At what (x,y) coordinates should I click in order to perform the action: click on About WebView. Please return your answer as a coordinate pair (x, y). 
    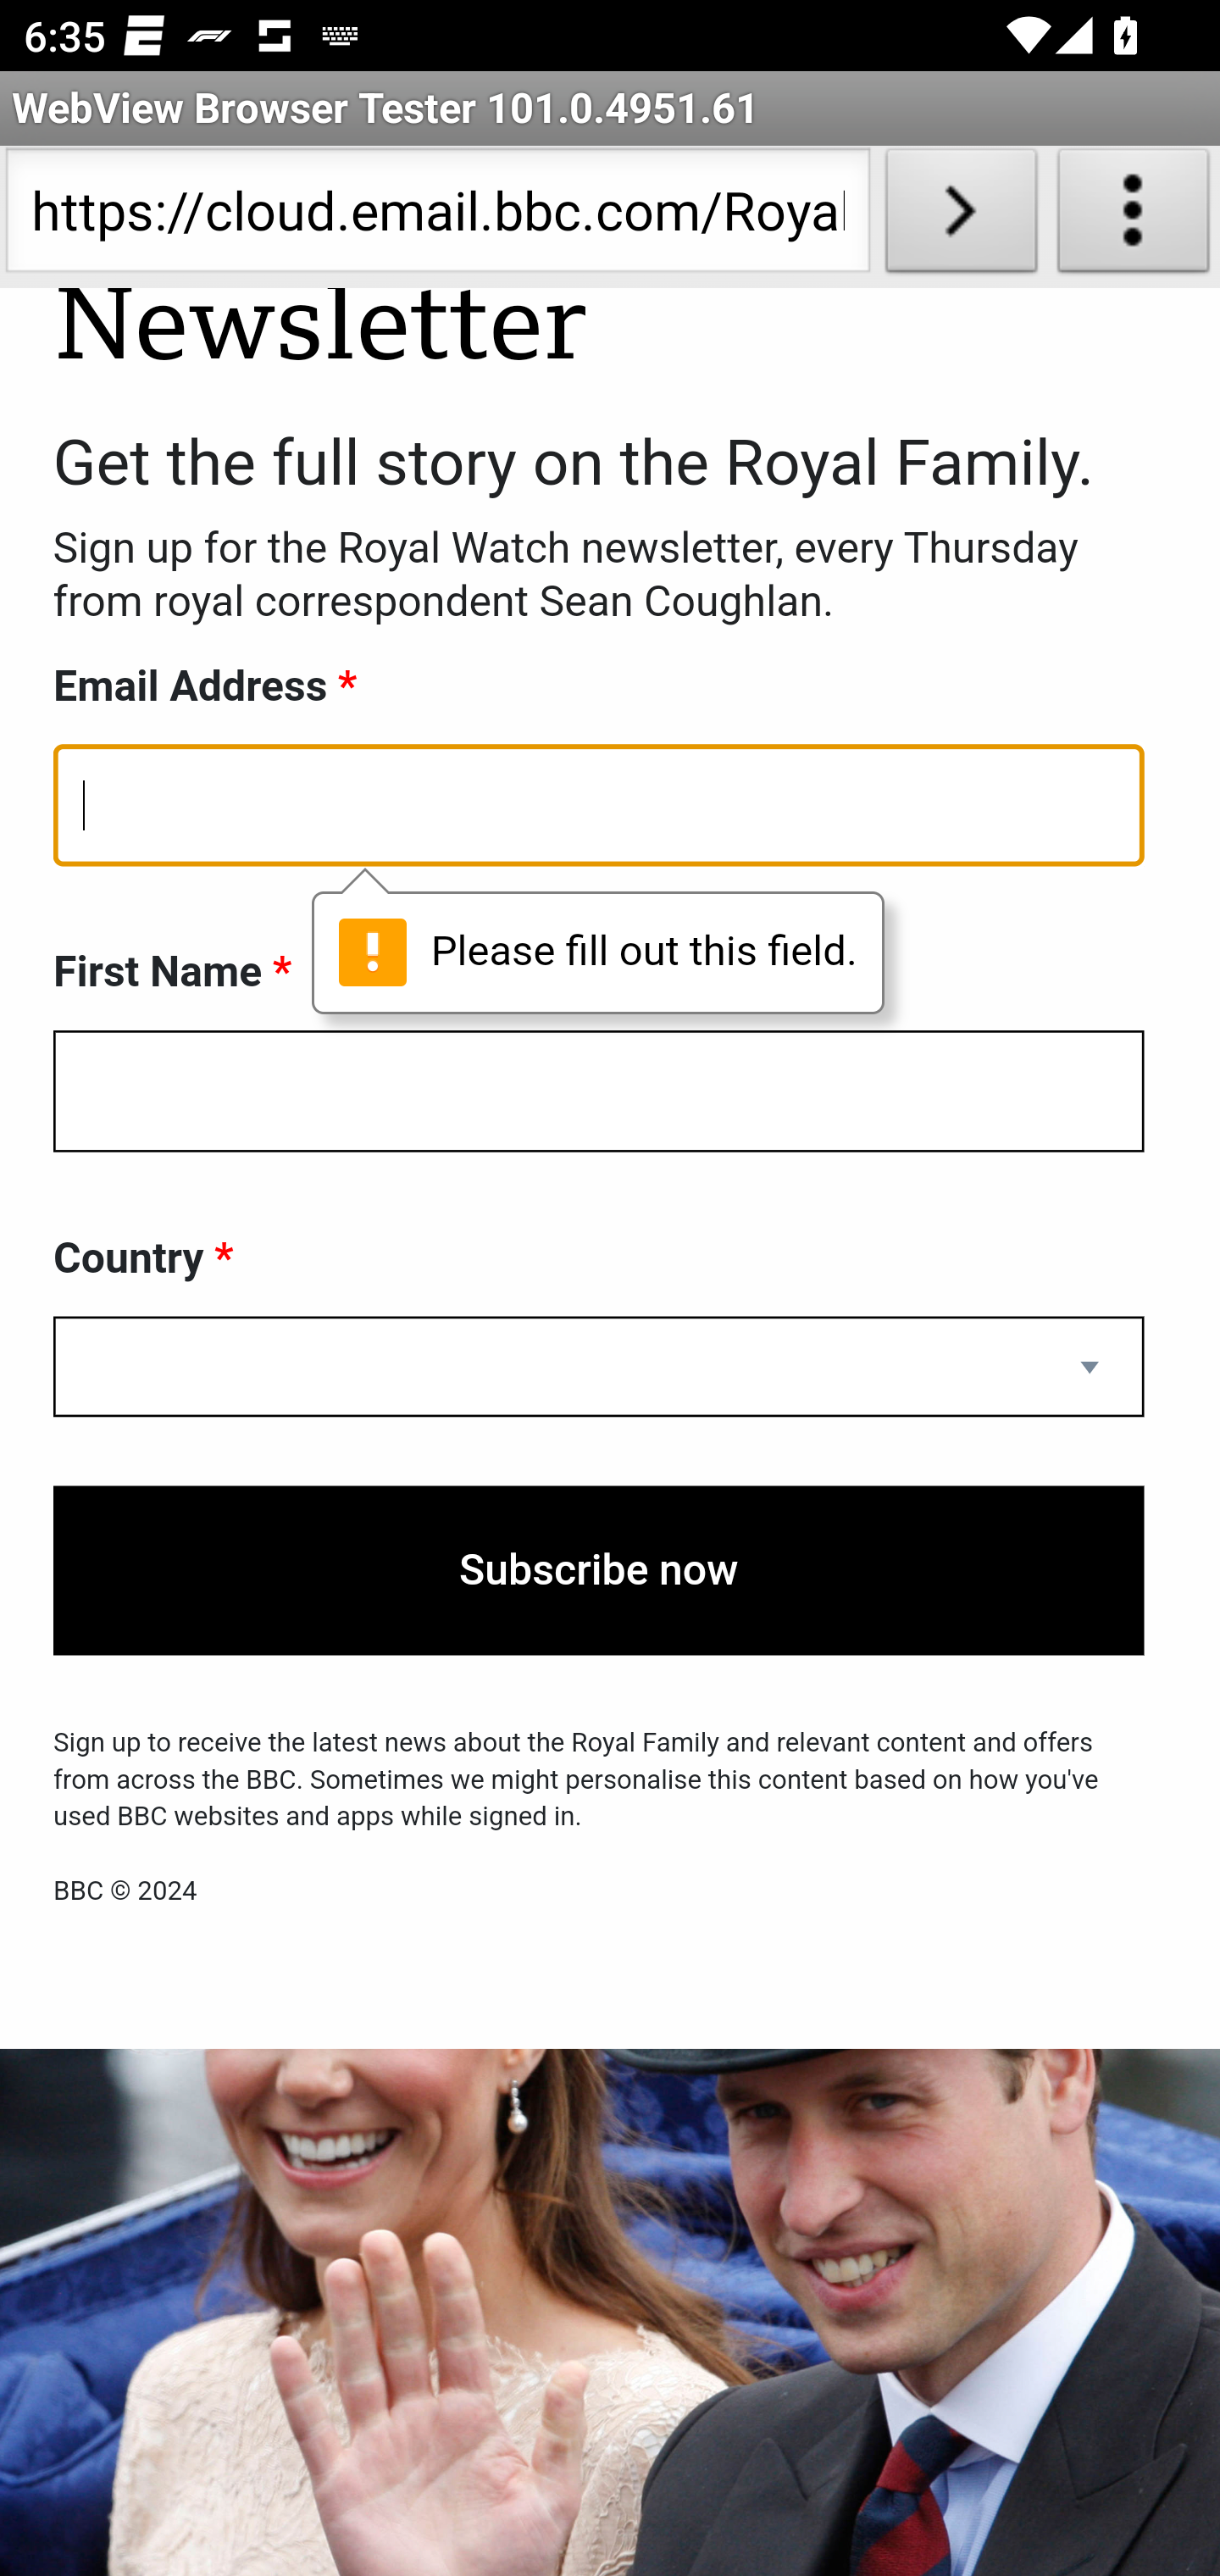
    Looking at the image, I should click on (1134, 217).